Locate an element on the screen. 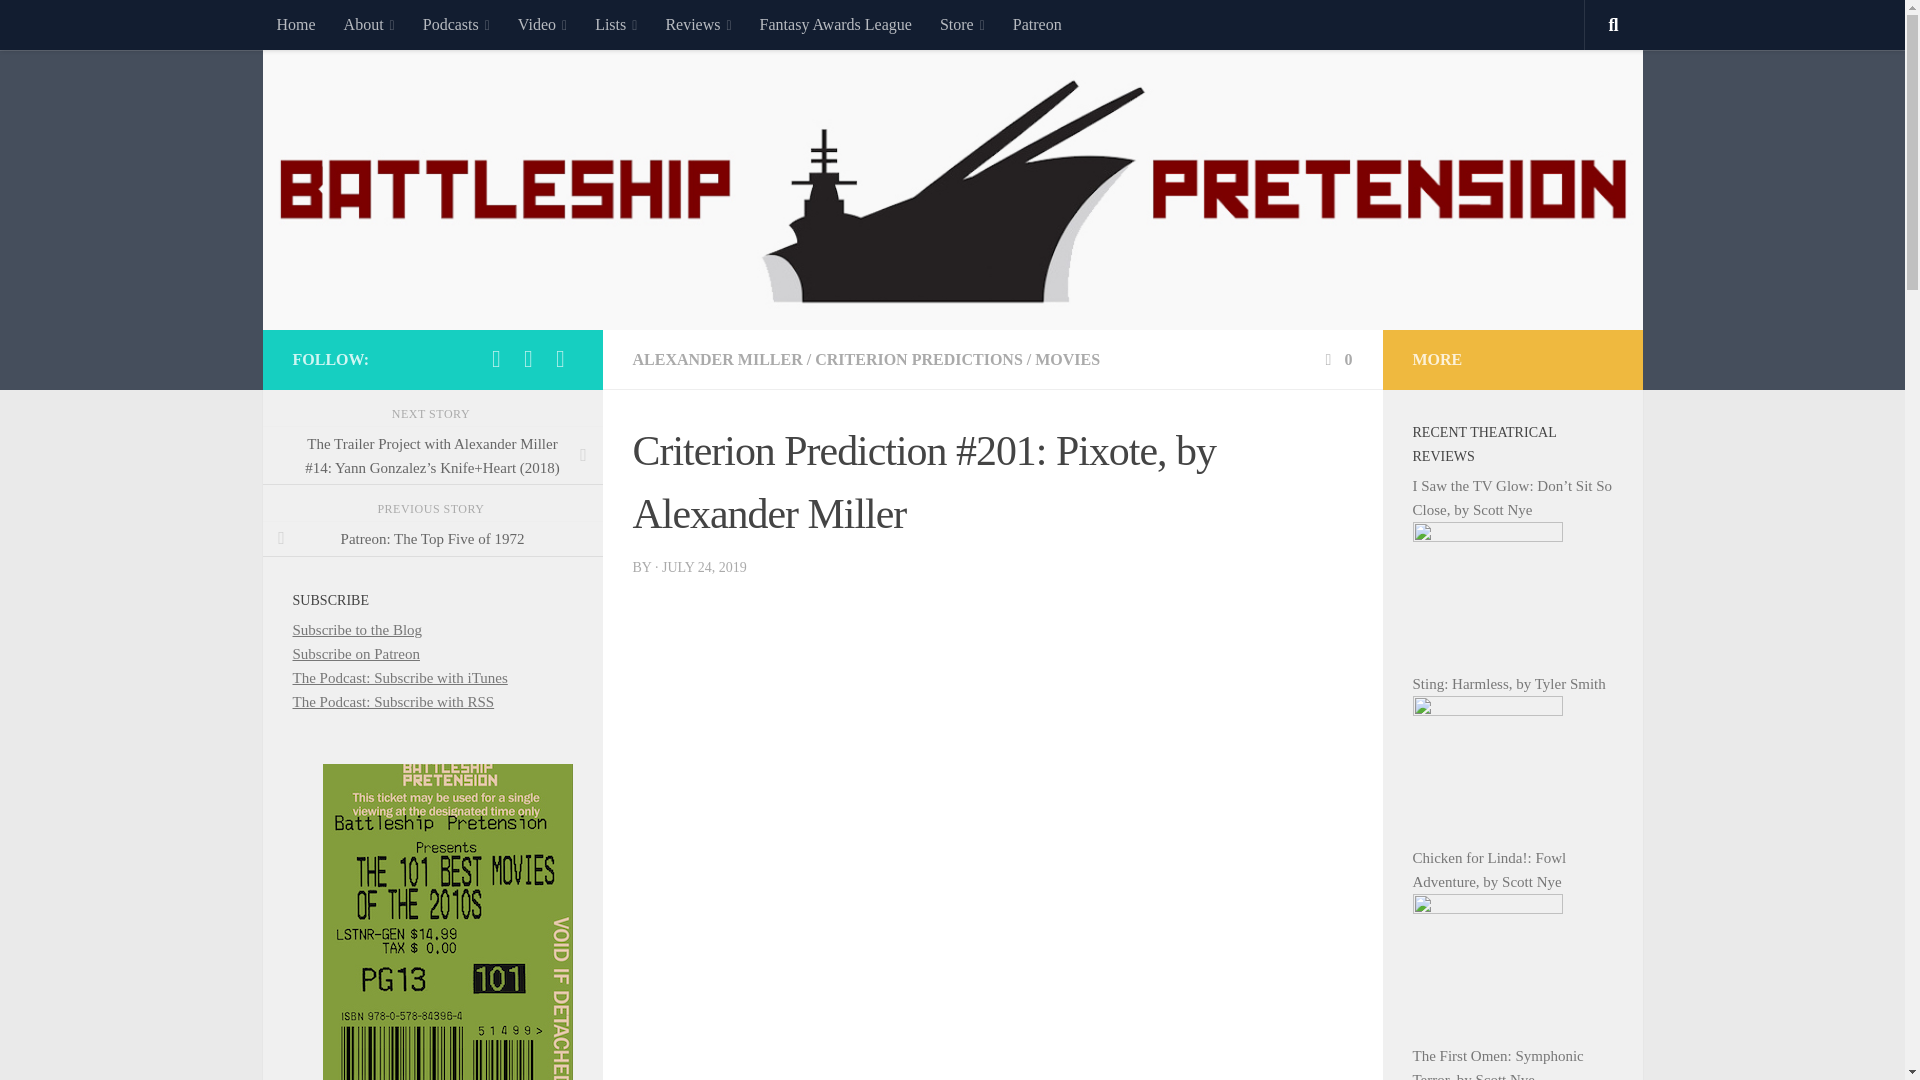  About is located at coordinates (369, 24).